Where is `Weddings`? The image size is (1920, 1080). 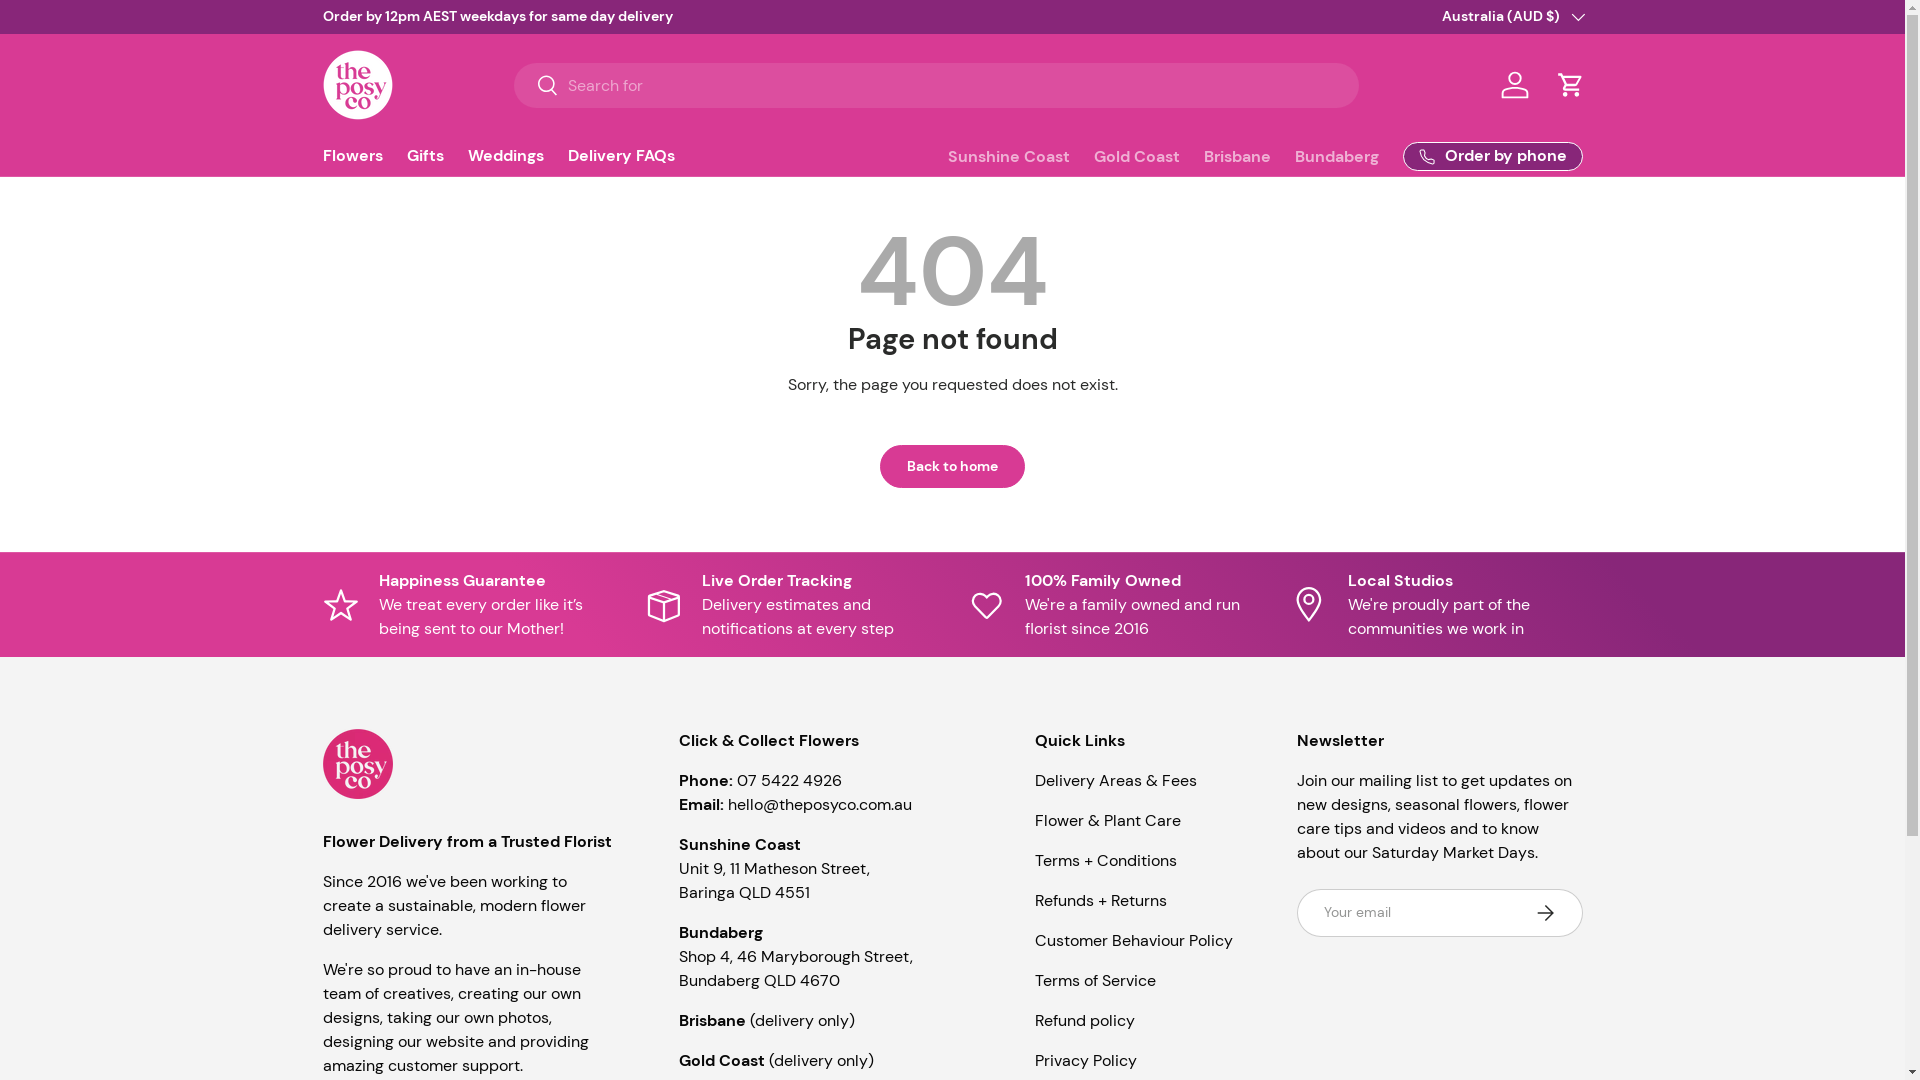 Weddings is located at coordinates (506, 156).